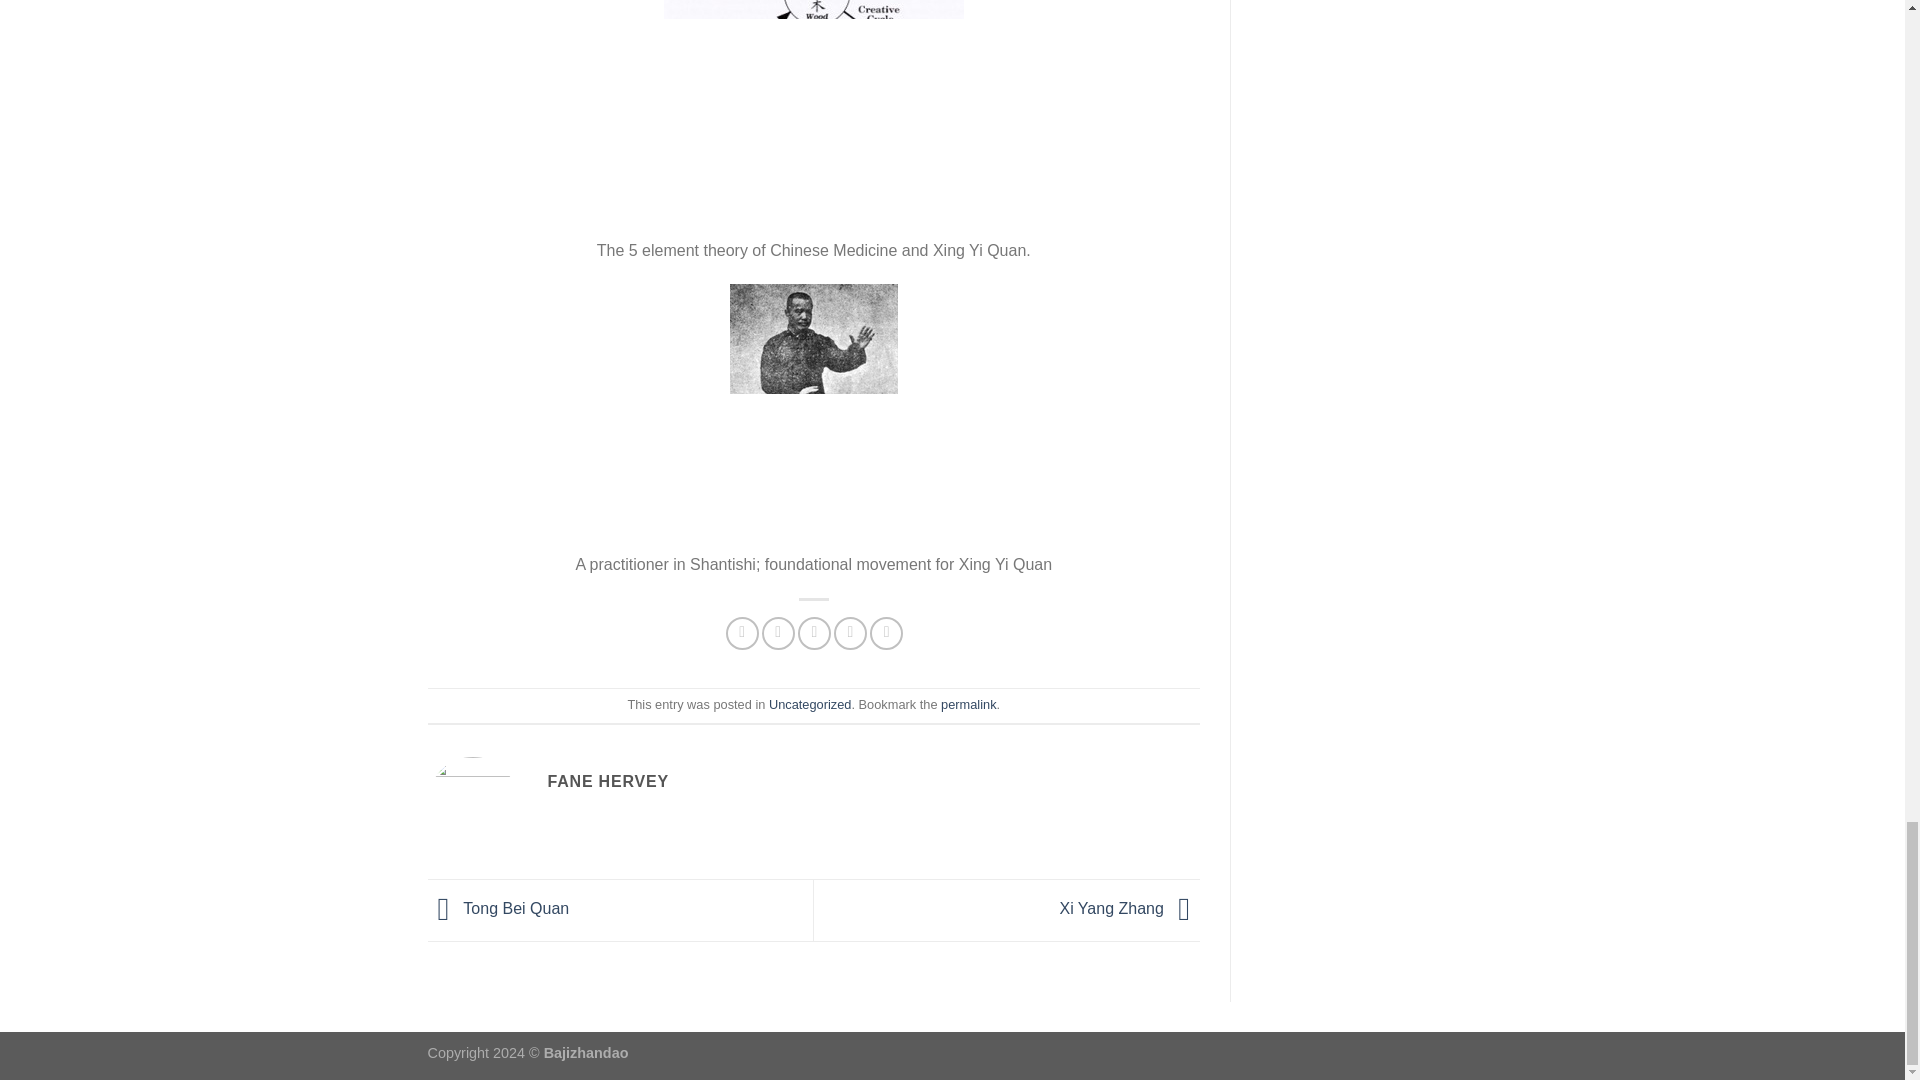 The width and height of the screenshot is (1920, 1080). I want to click on permalink, so click(968, 704).